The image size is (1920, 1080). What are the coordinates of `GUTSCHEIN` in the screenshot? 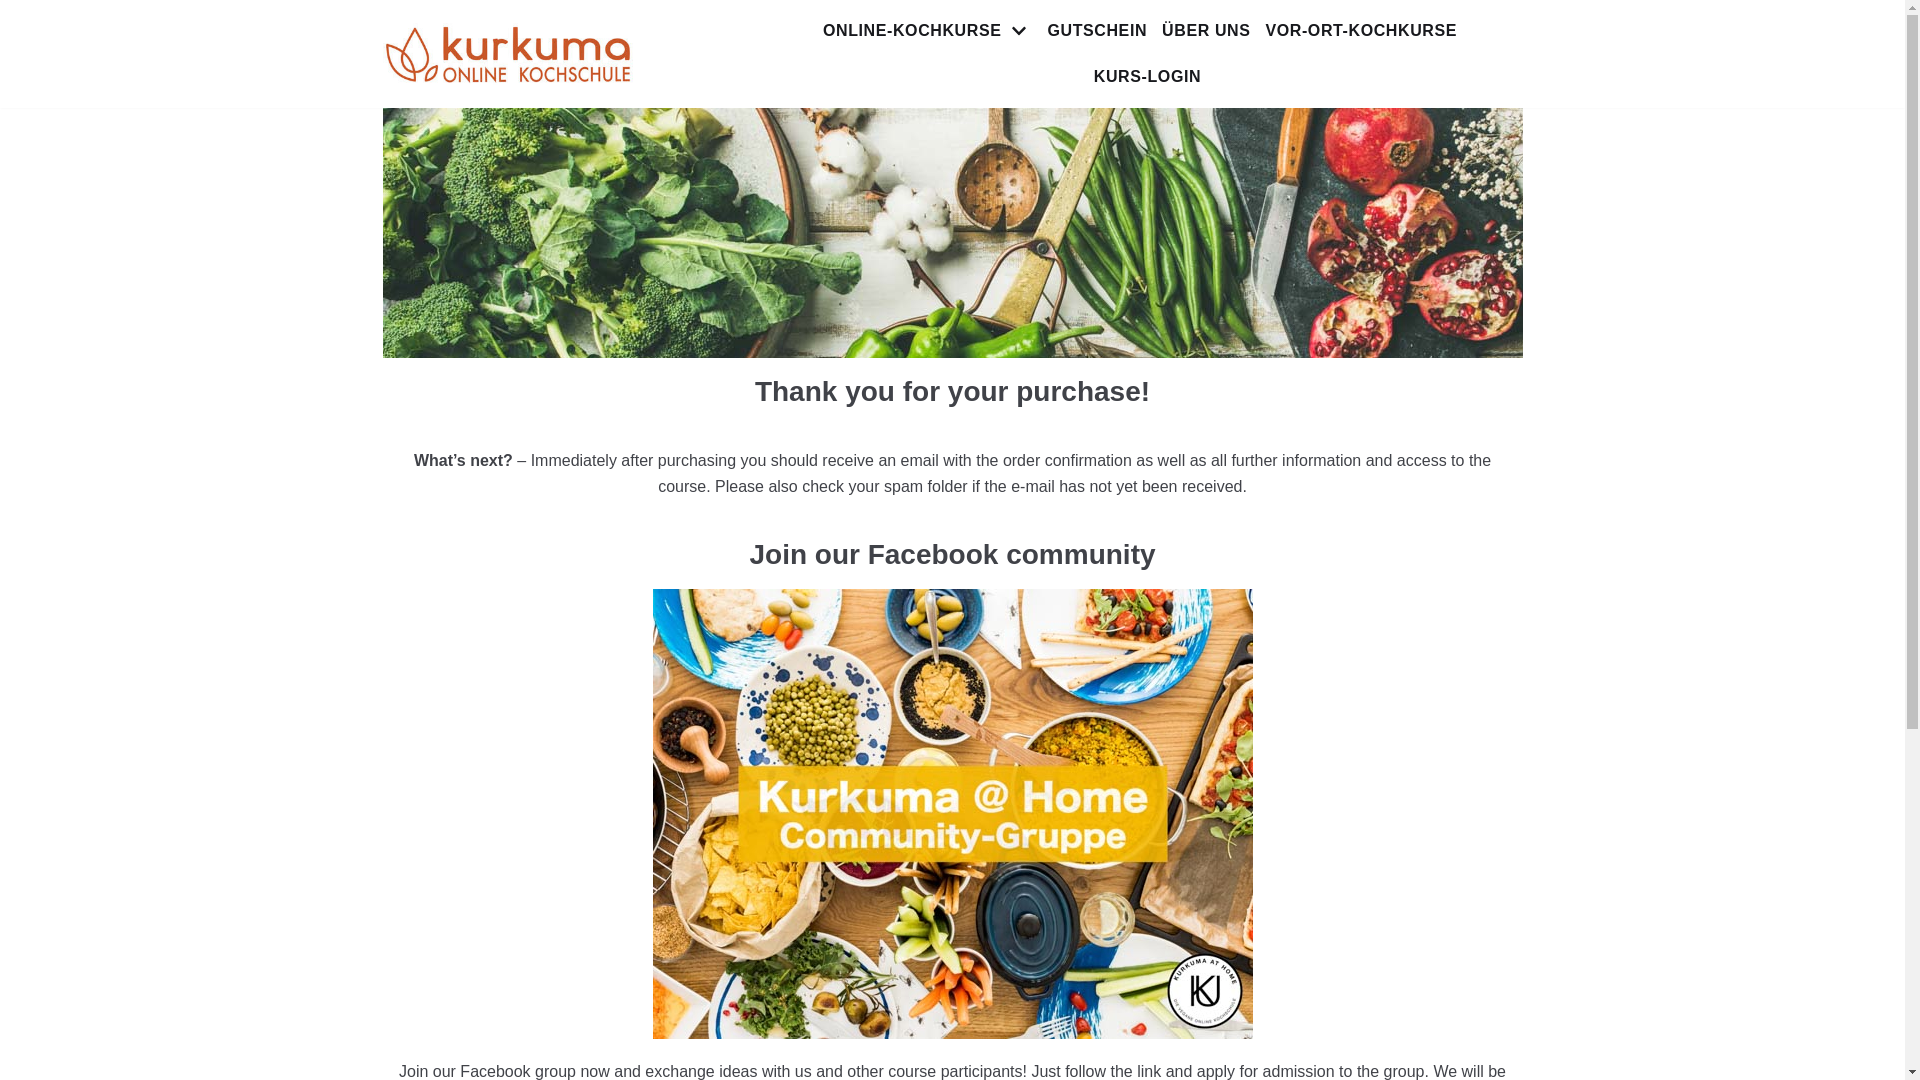 It's located at (1096, 31).